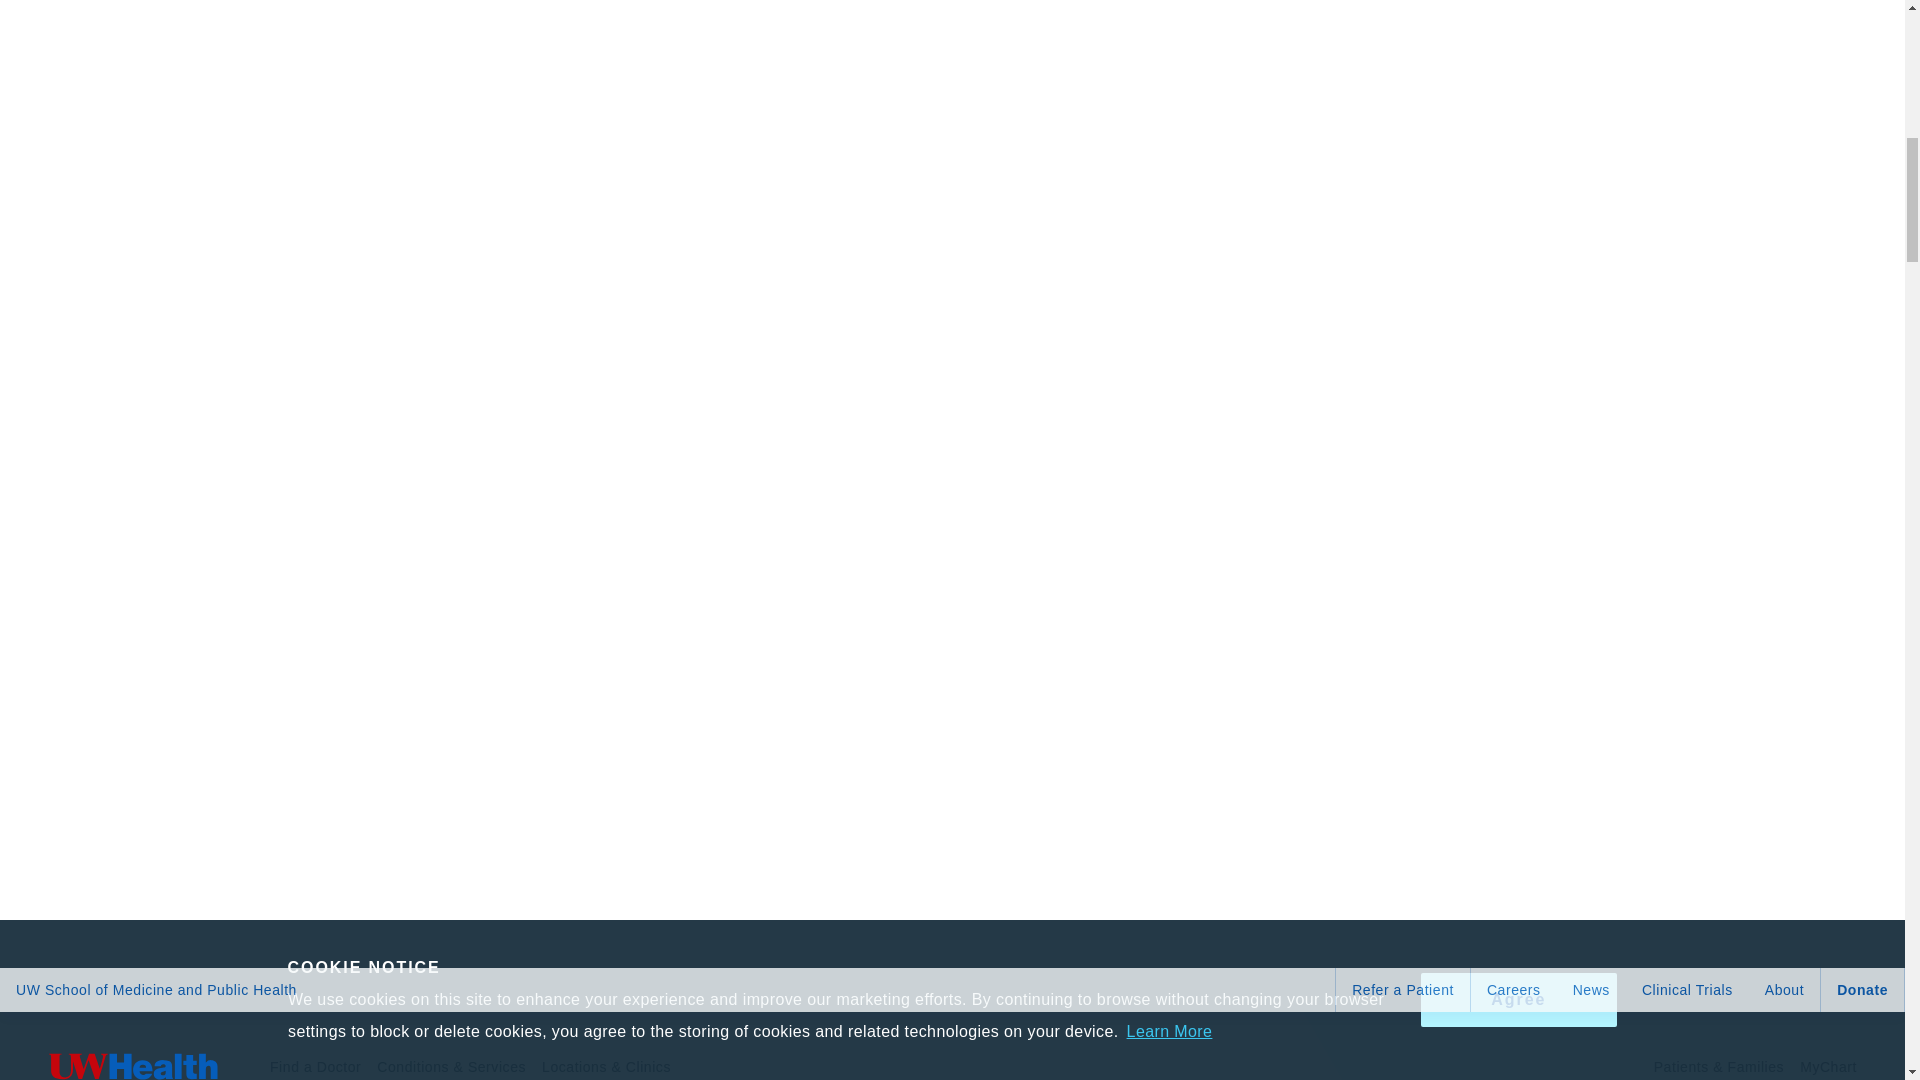 The height and width of the screenshot is (1080, 1920). Describe the element at coordinates (1784, 989) in the screenshot. I see `About` at that location.